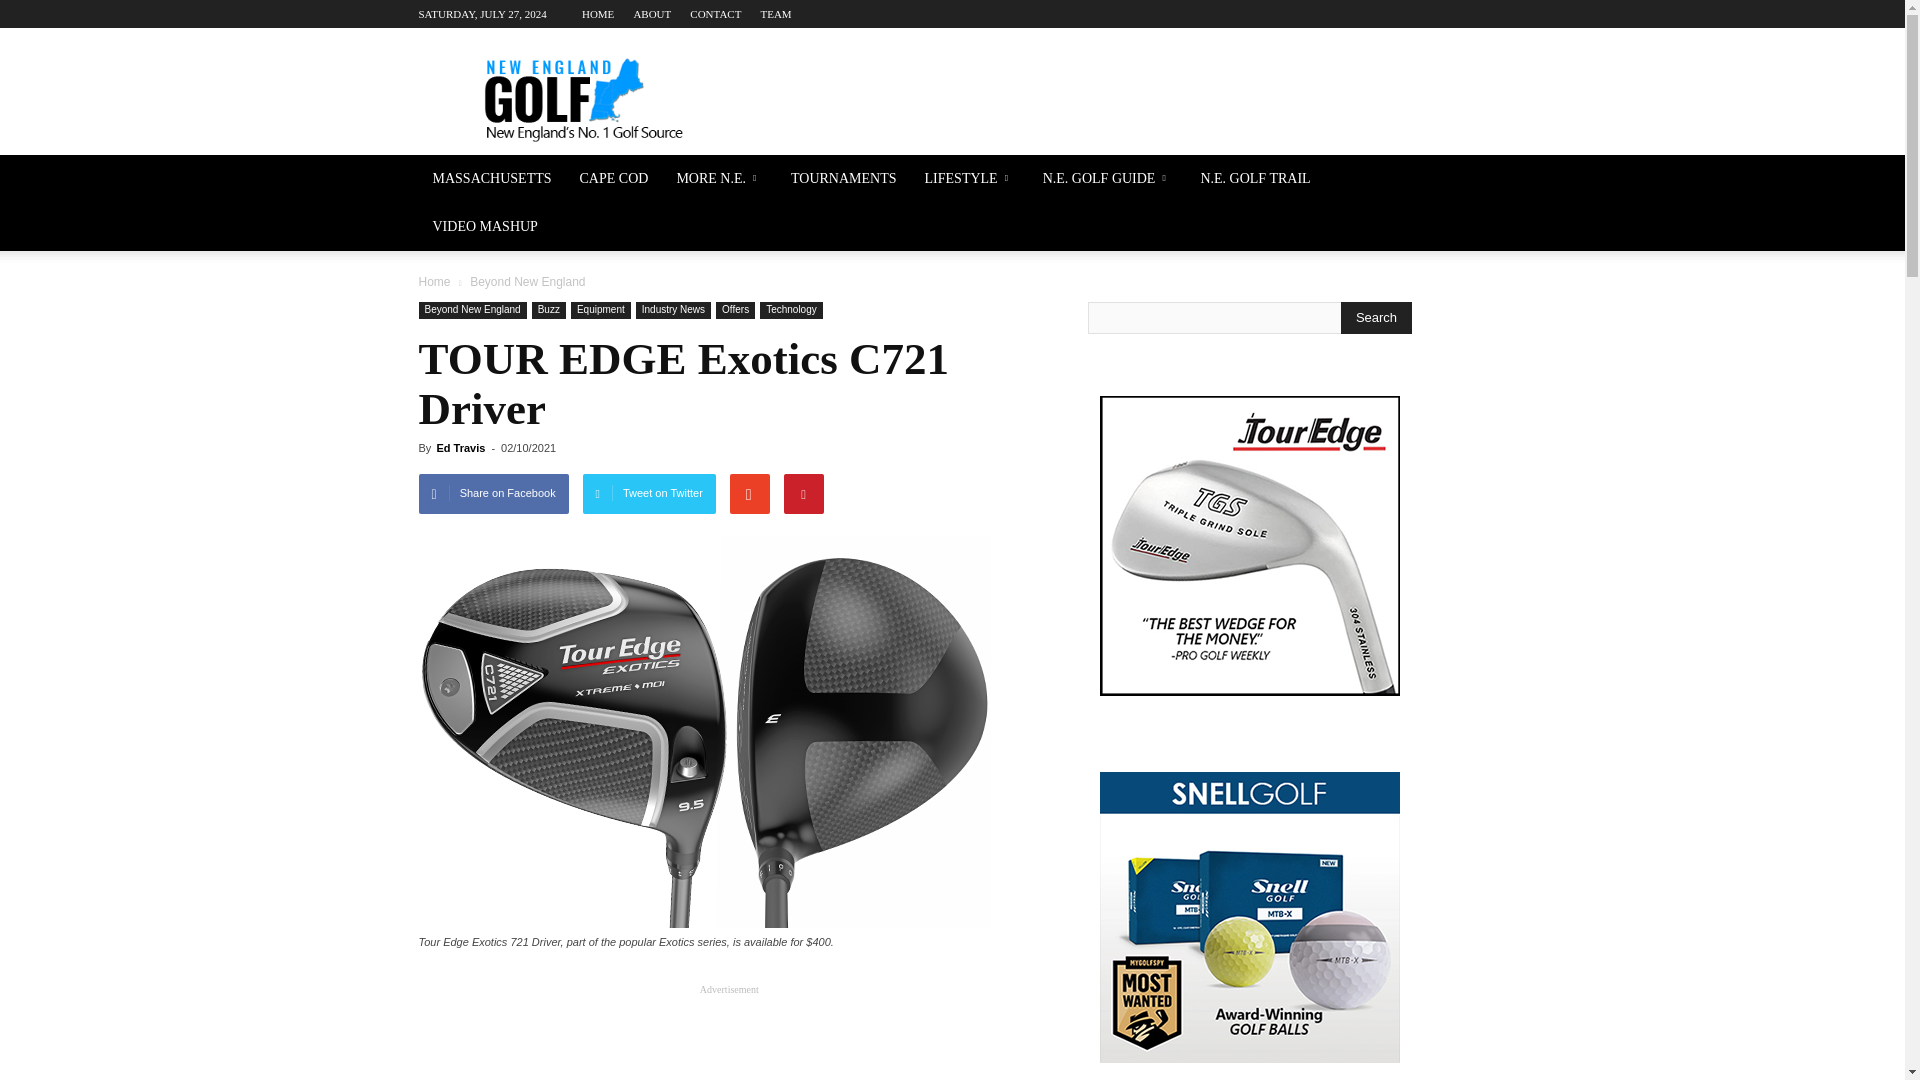 The height and width of the screenshot is (1080, 1920). Describe the element at coordinates (776, 14) in the screenshot. I see `TEAM` at that location.